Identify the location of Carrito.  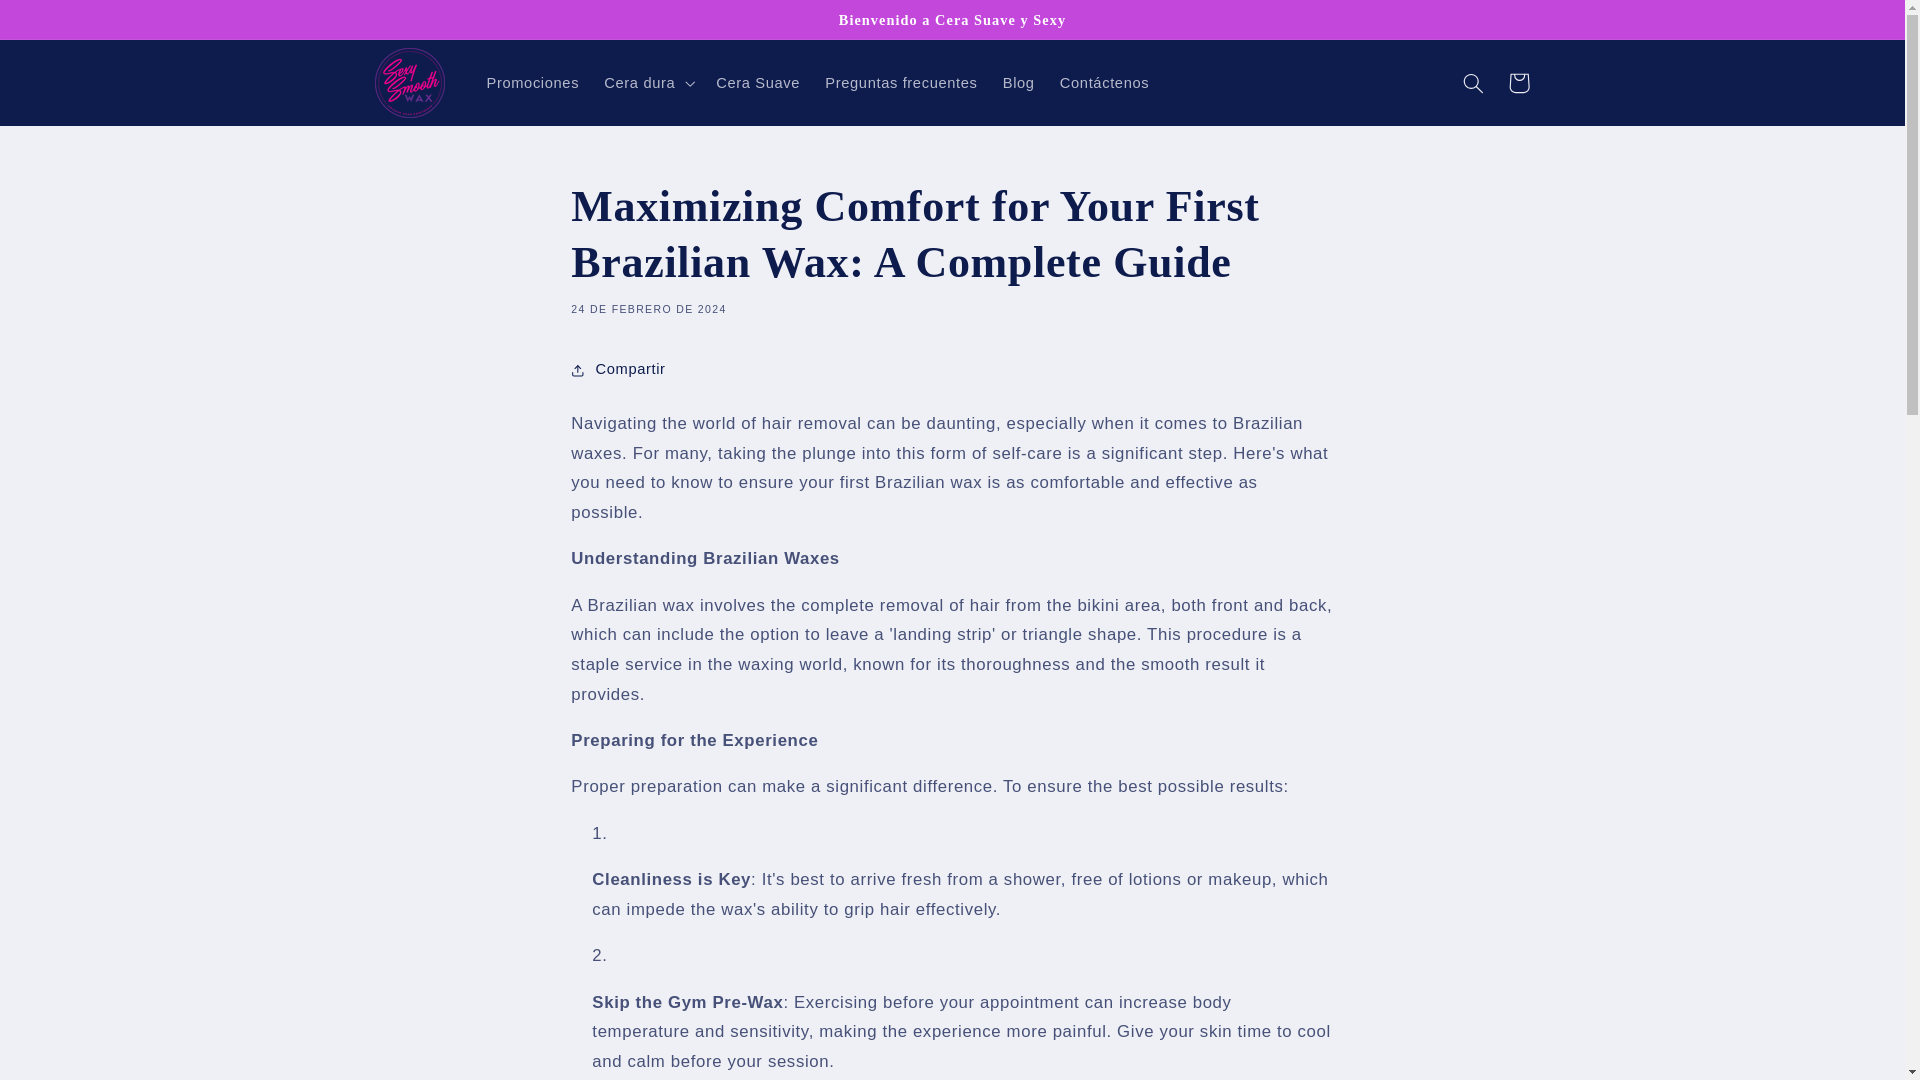
(1518, 82).